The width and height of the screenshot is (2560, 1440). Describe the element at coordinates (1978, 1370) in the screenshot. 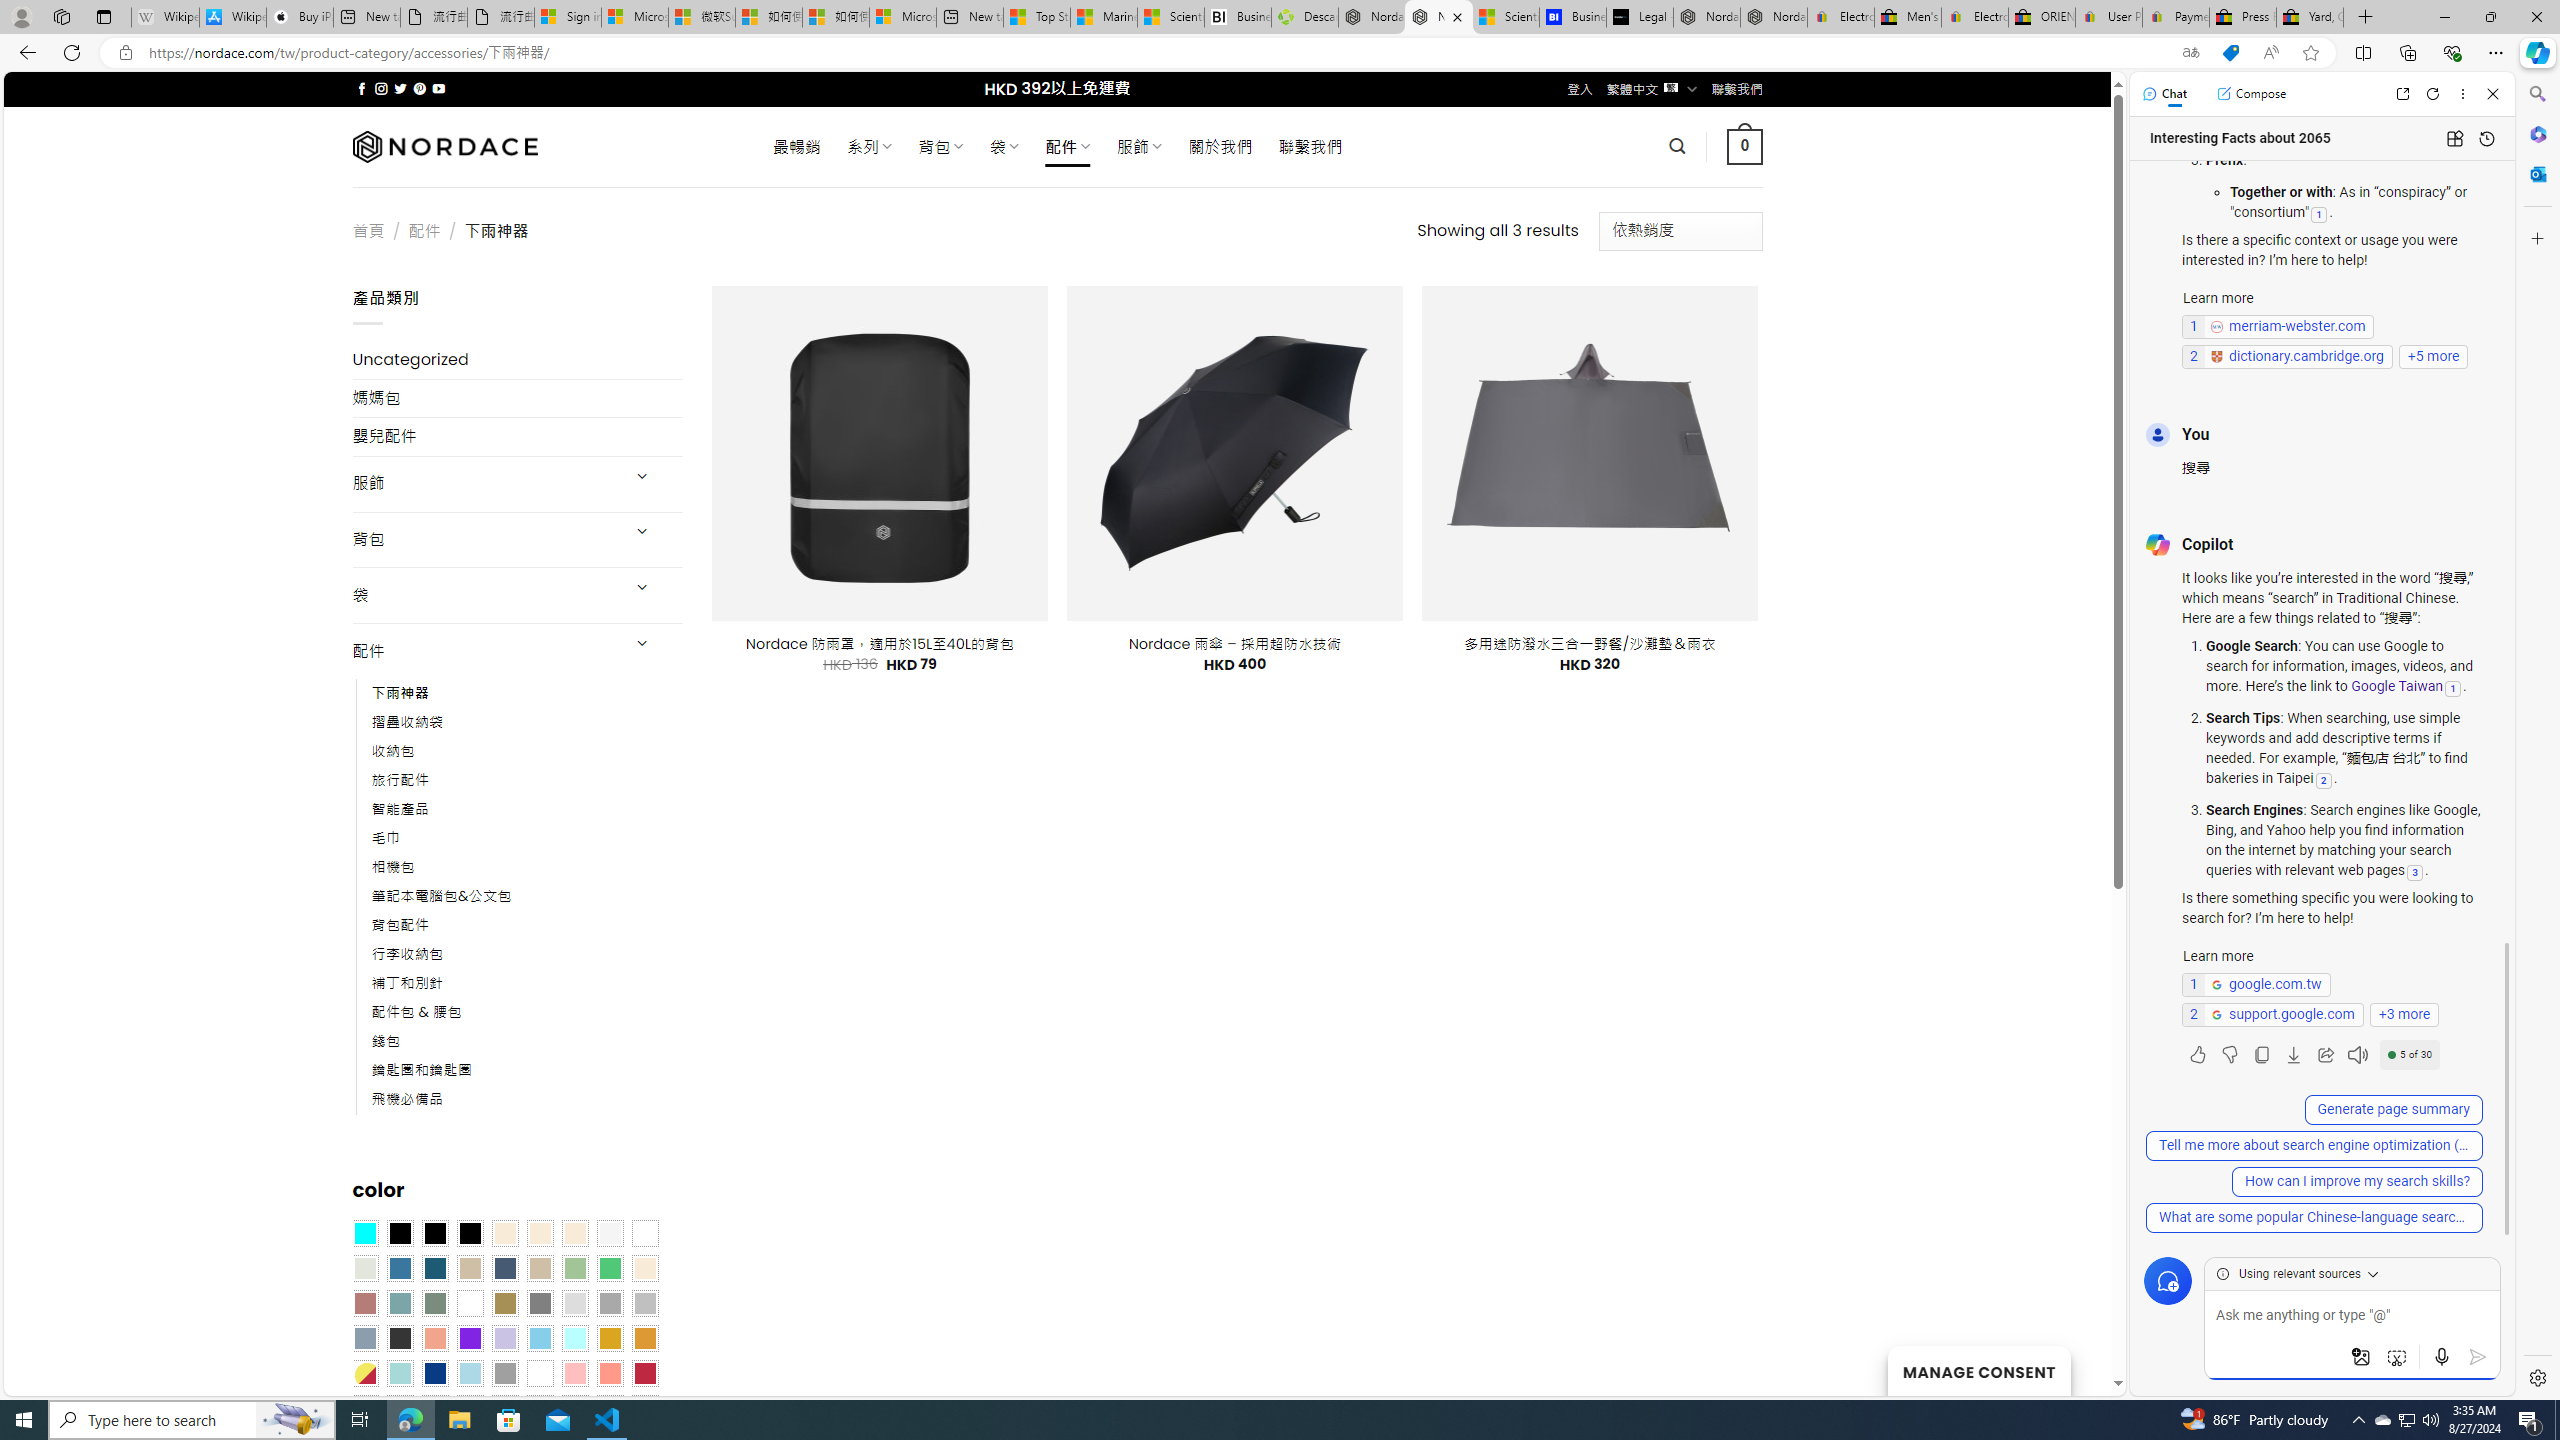

I see `MANAGE CONSENT` at that location.